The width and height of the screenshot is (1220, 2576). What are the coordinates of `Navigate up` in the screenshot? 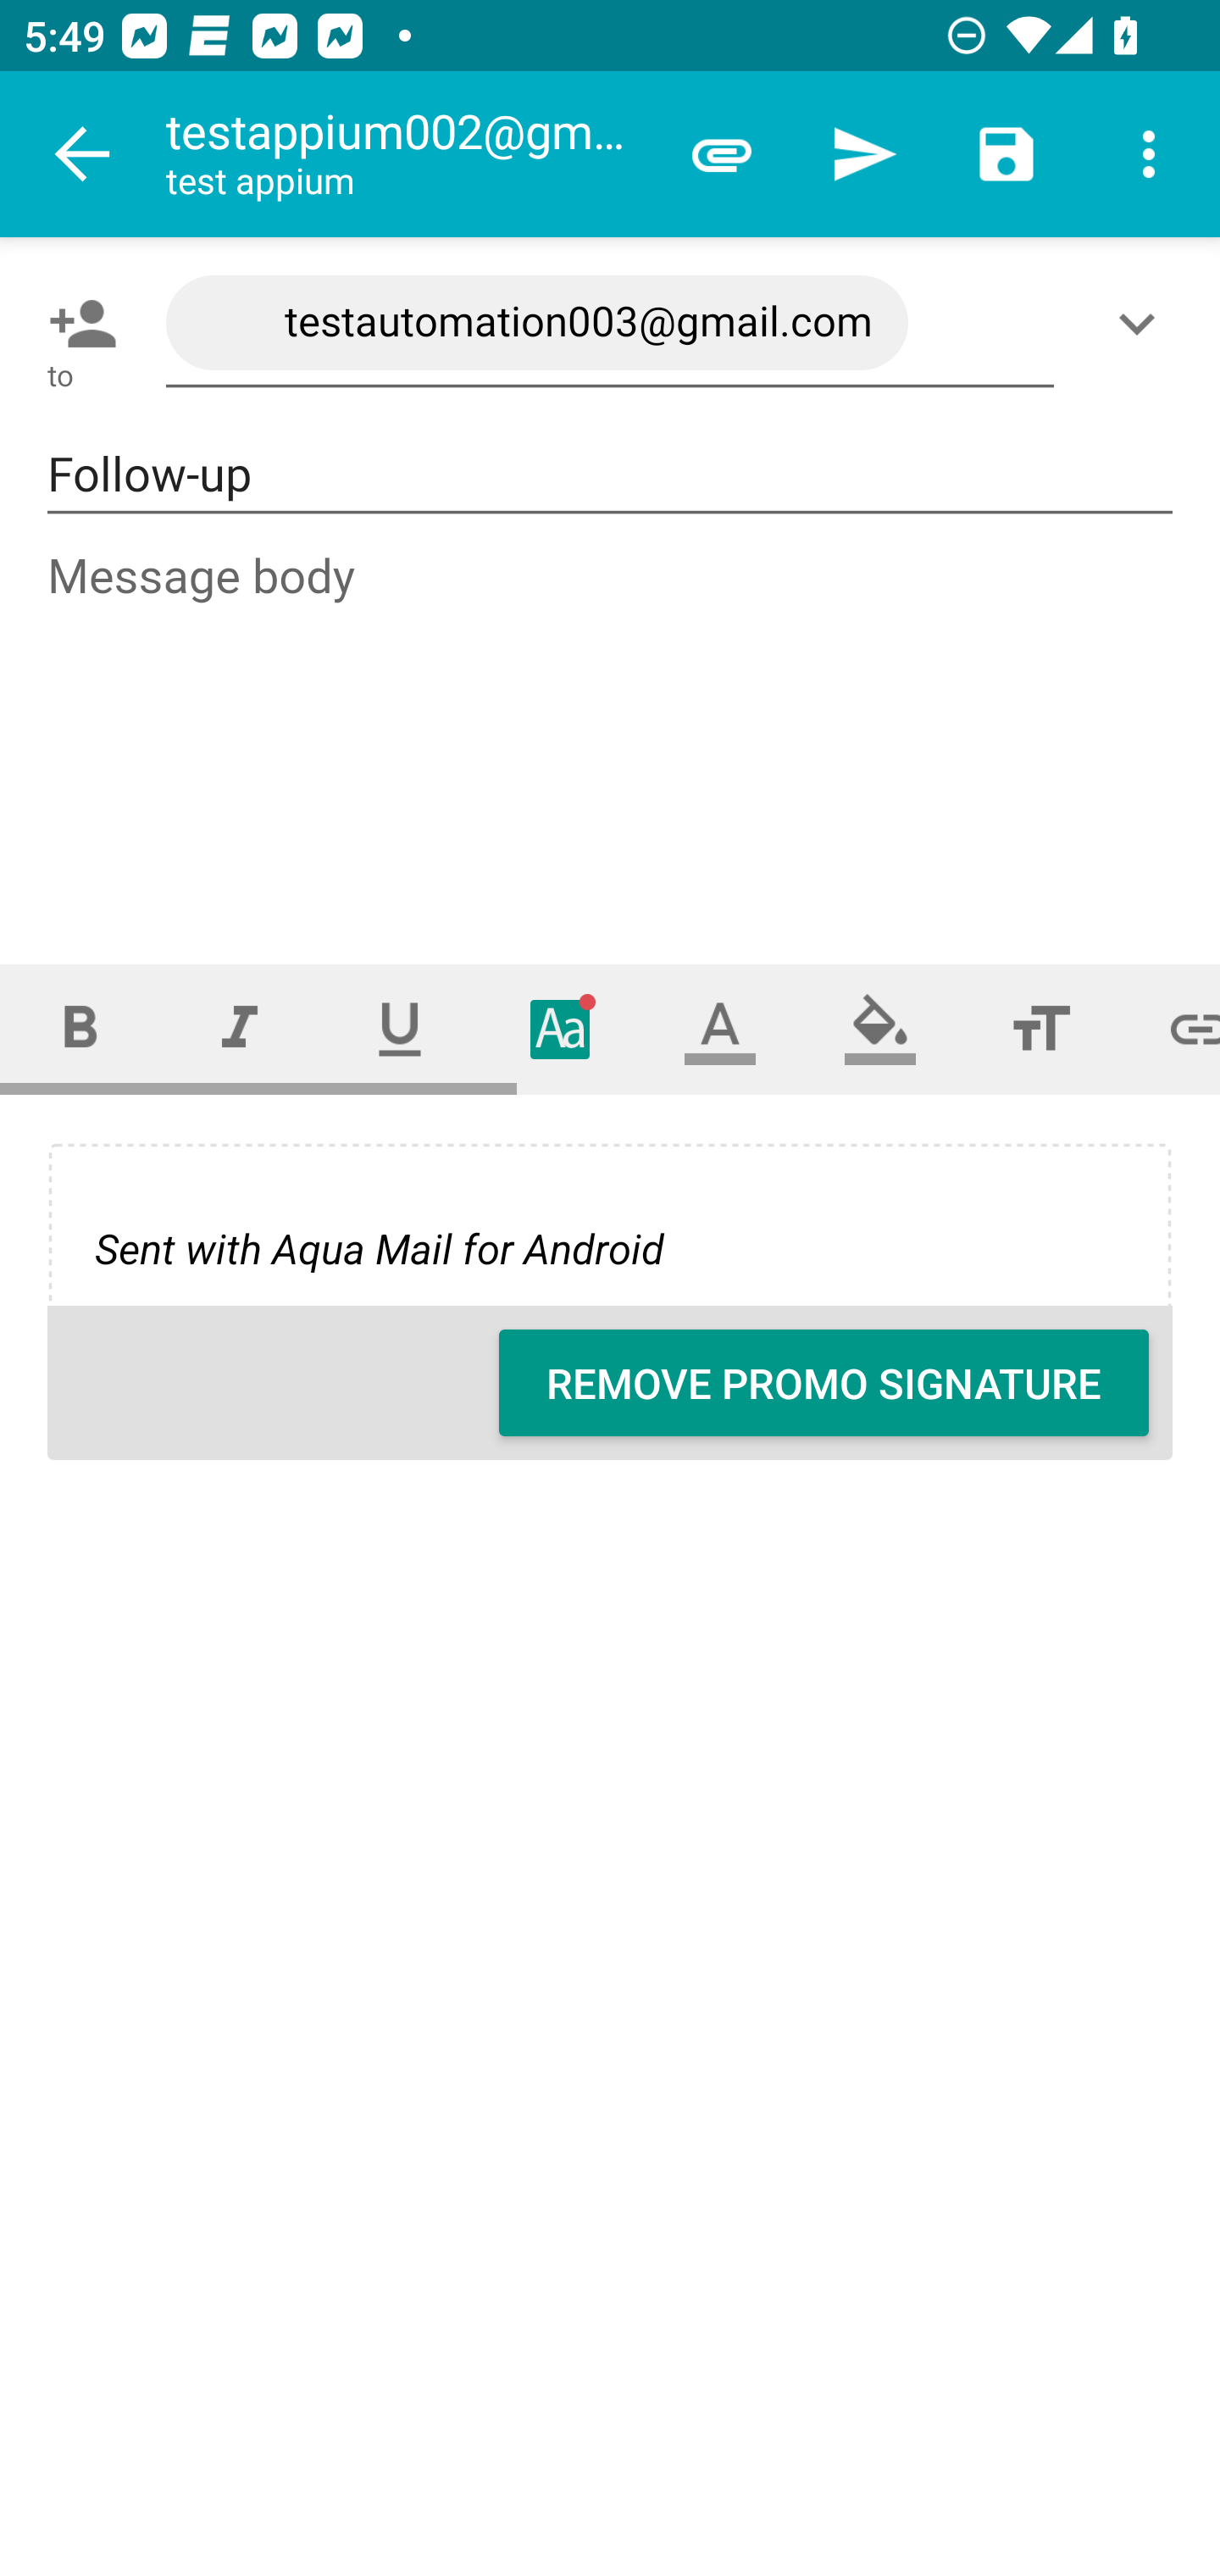 It's located at (83, 154).